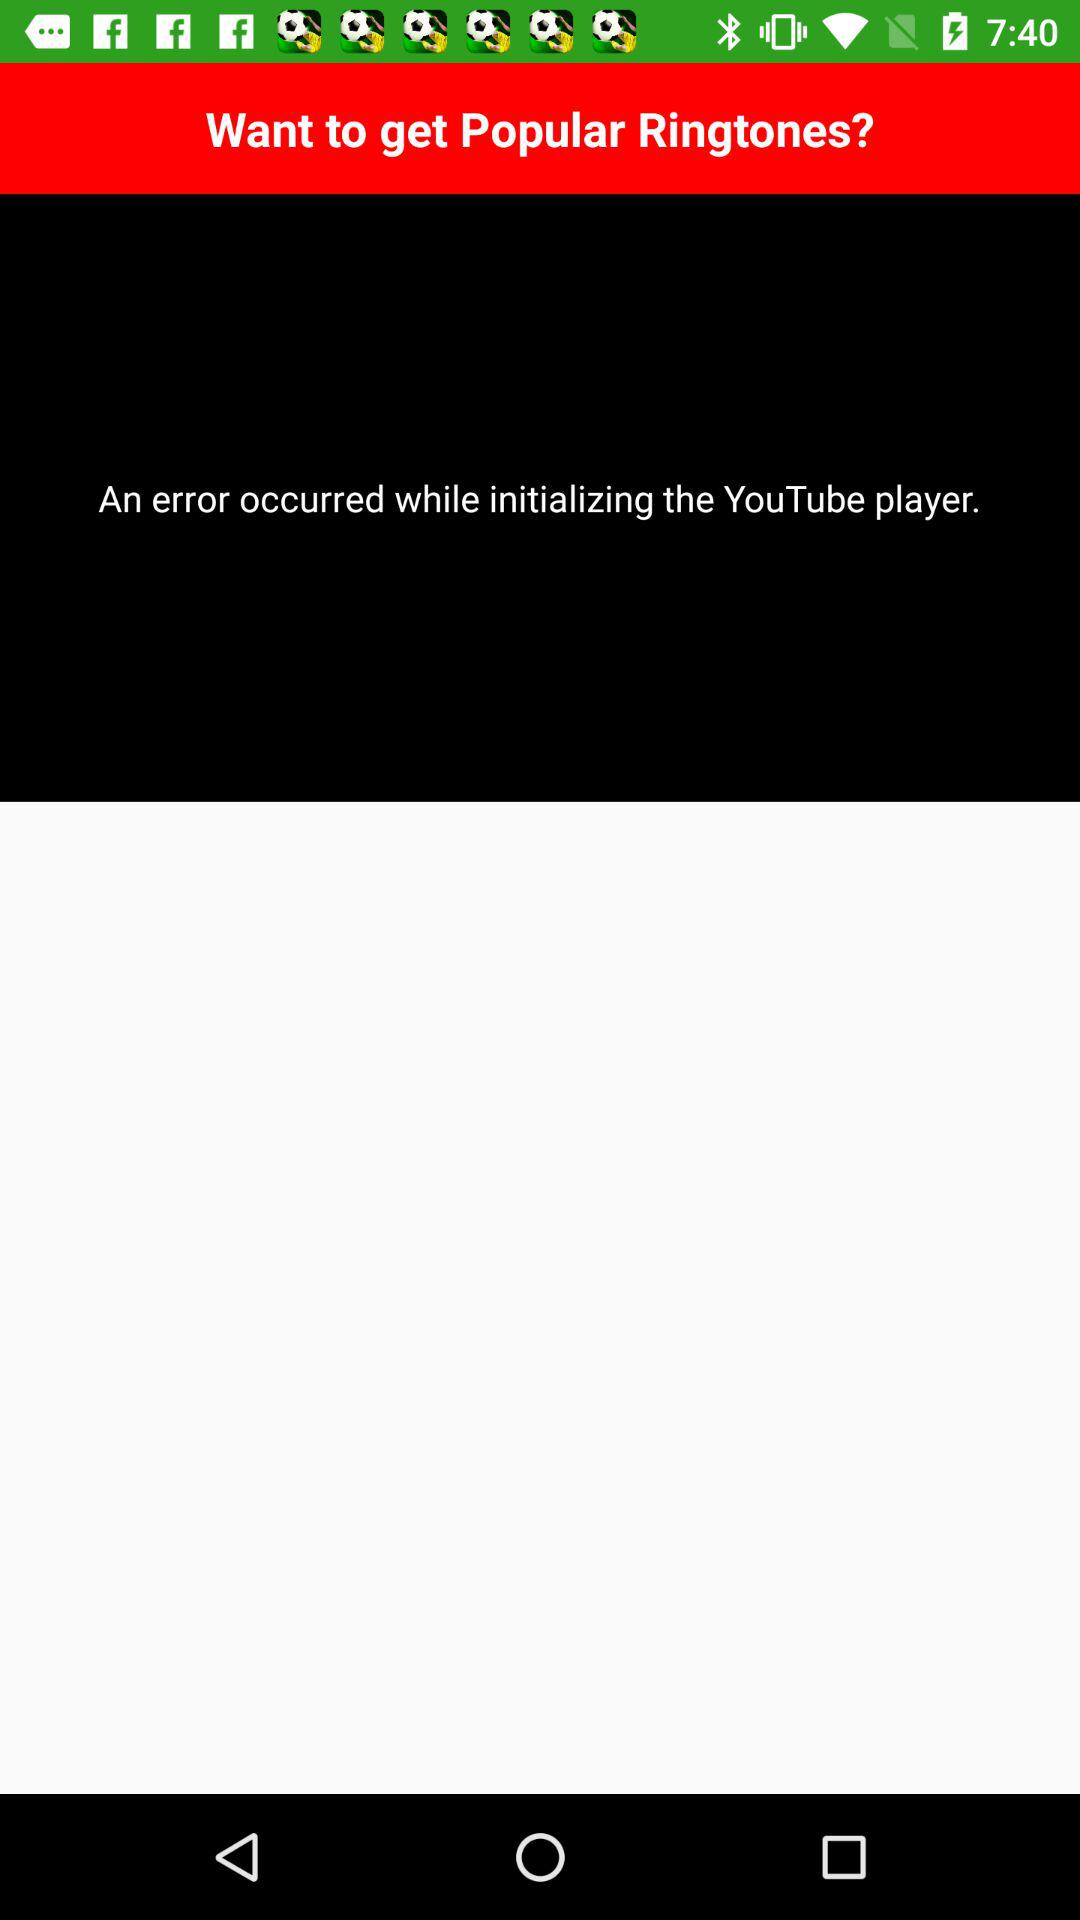 Image resolution: width=1080 pixels, height=1920 pixels. Describe the element at coordinates (540, 128) in the screenshot. I see `open the app above the an error occurred` at that location.